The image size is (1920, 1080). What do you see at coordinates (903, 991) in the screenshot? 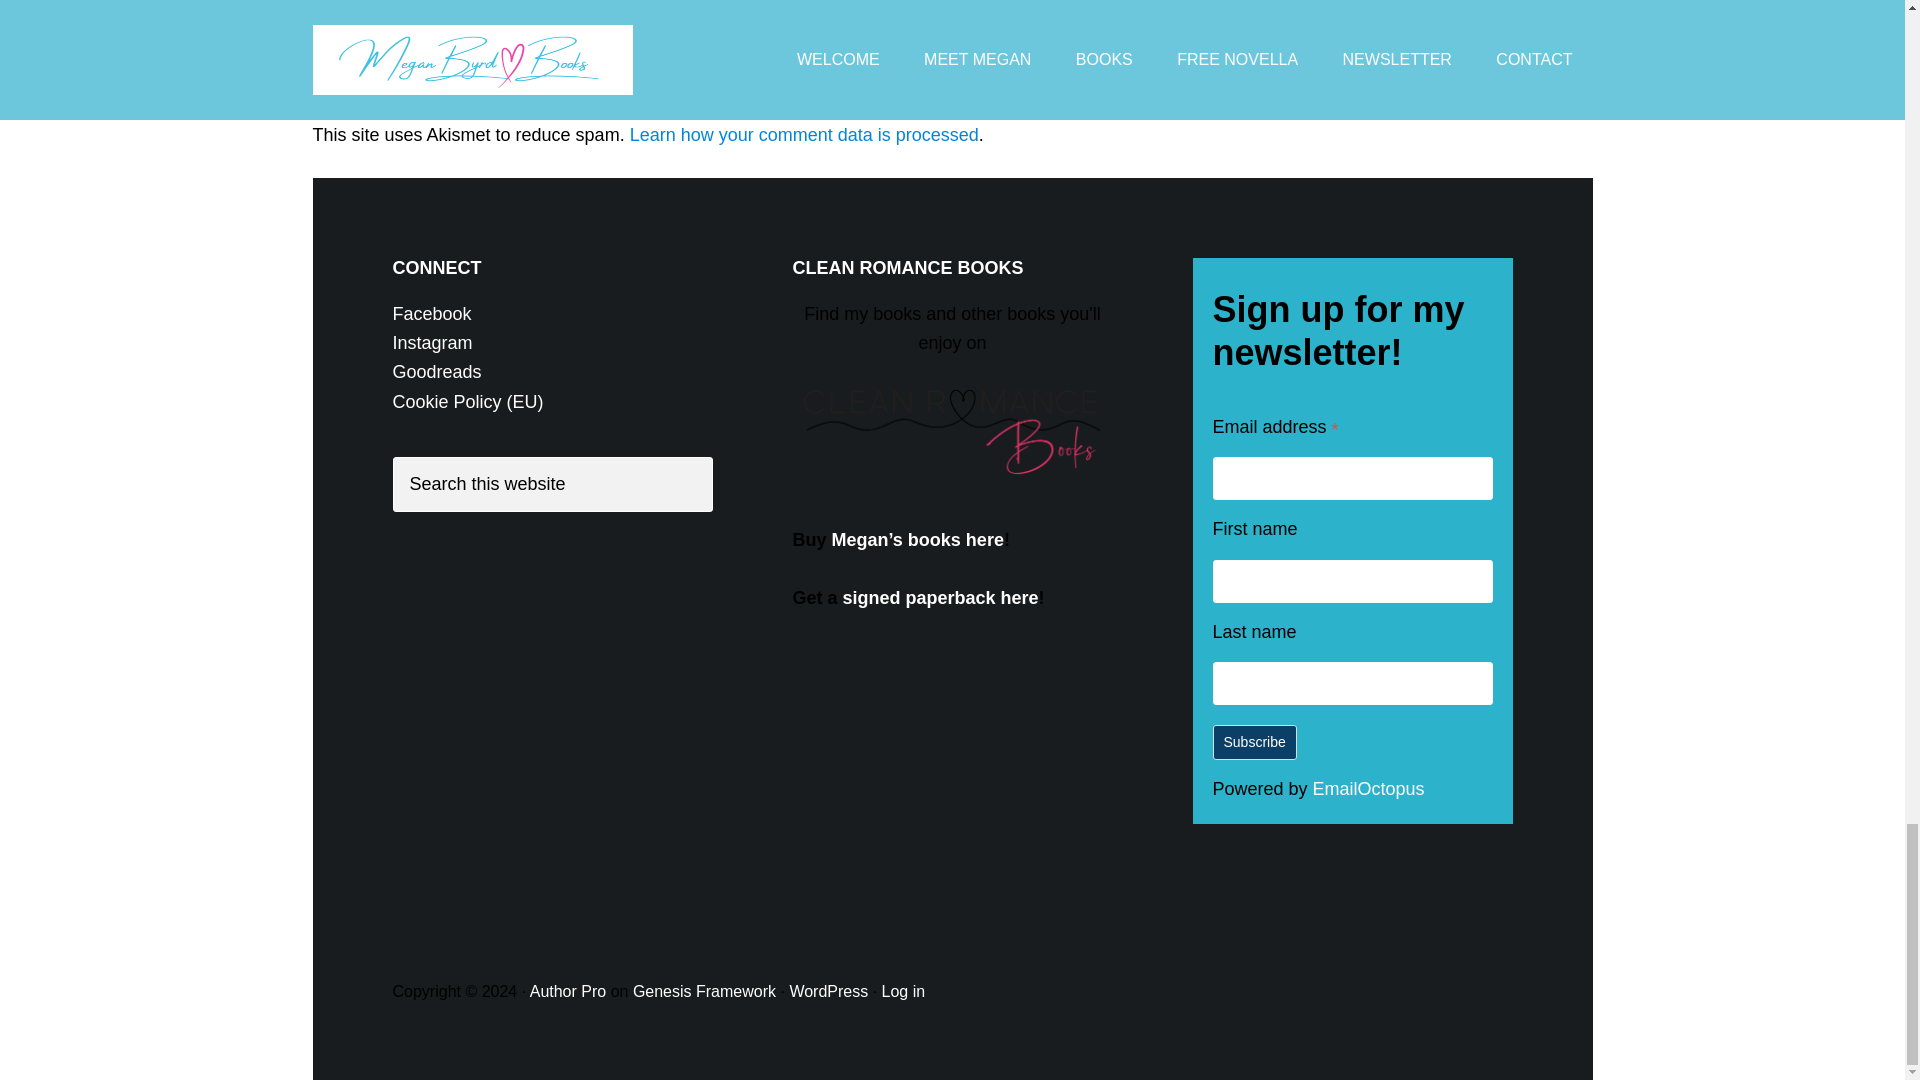
I see `Log in` at bounding box center [903, 991].